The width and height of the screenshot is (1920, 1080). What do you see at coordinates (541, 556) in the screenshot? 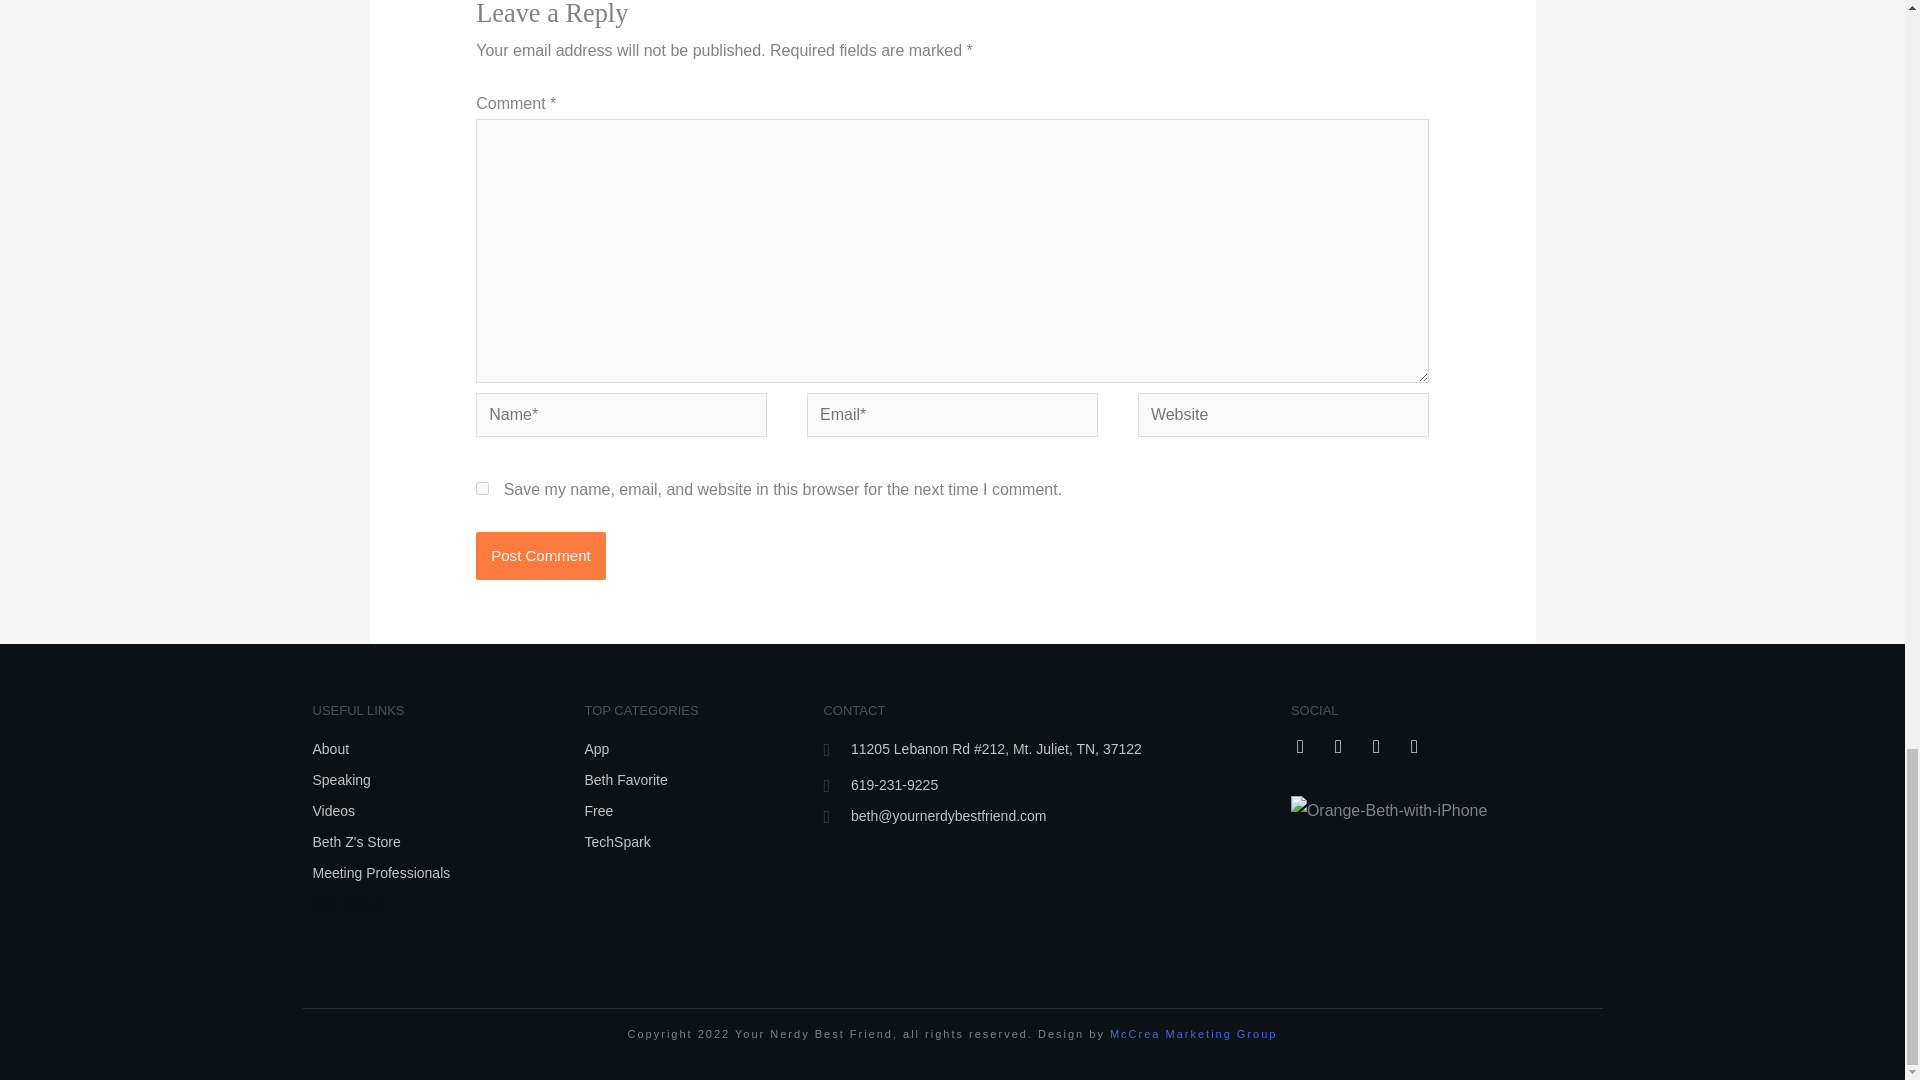
I see `Post Comment` at bounding box center [541, 556].